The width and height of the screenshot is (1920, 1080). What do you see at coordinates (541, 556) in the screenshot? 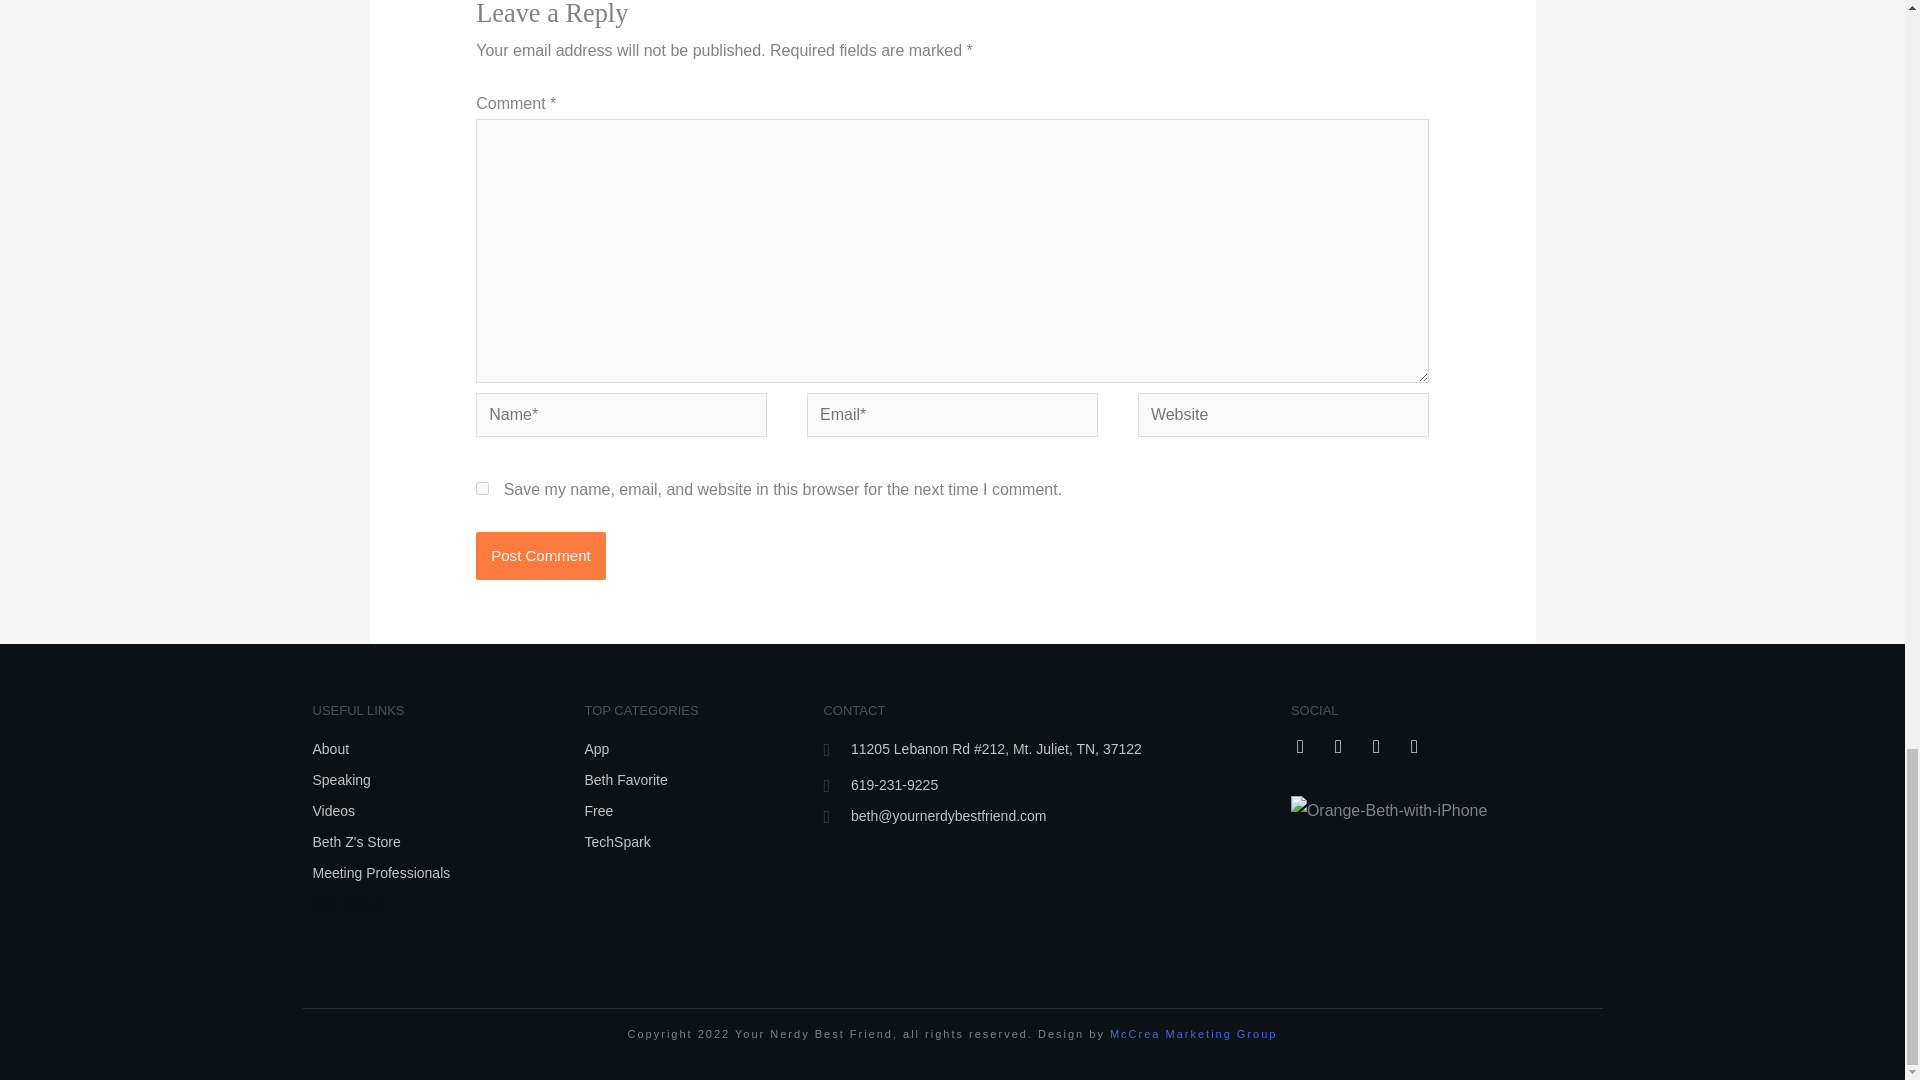
I see `Post Comment` at bounding box center [541, 556].